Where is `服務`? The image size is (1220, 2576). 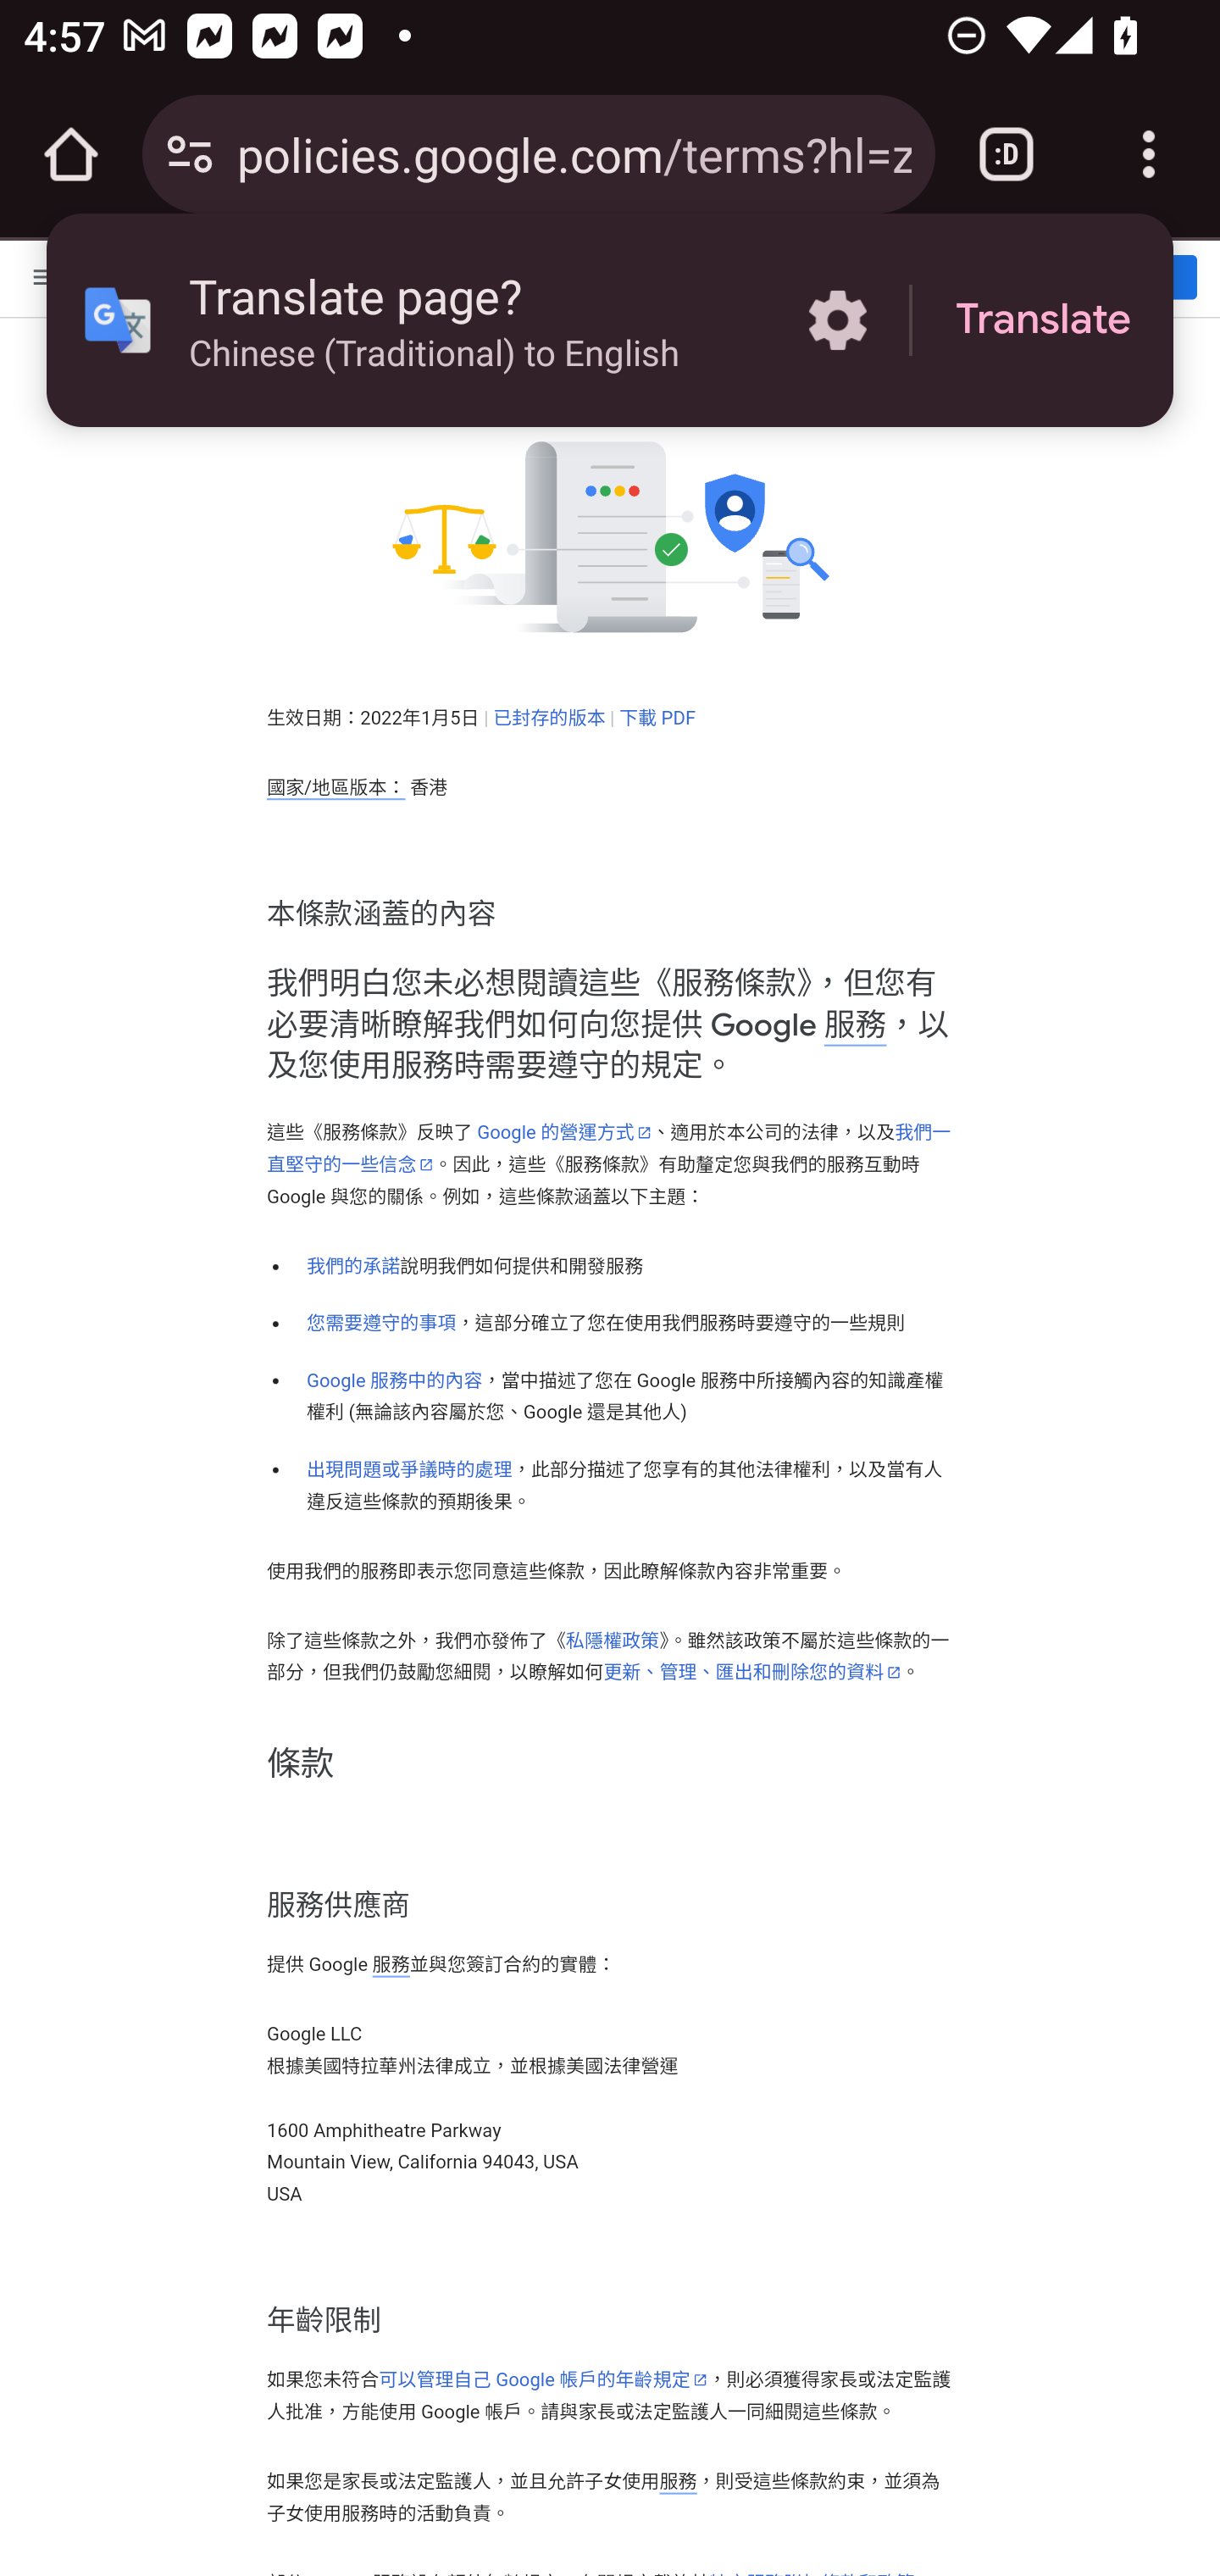
服務 is located at coordinates (678, 2481).